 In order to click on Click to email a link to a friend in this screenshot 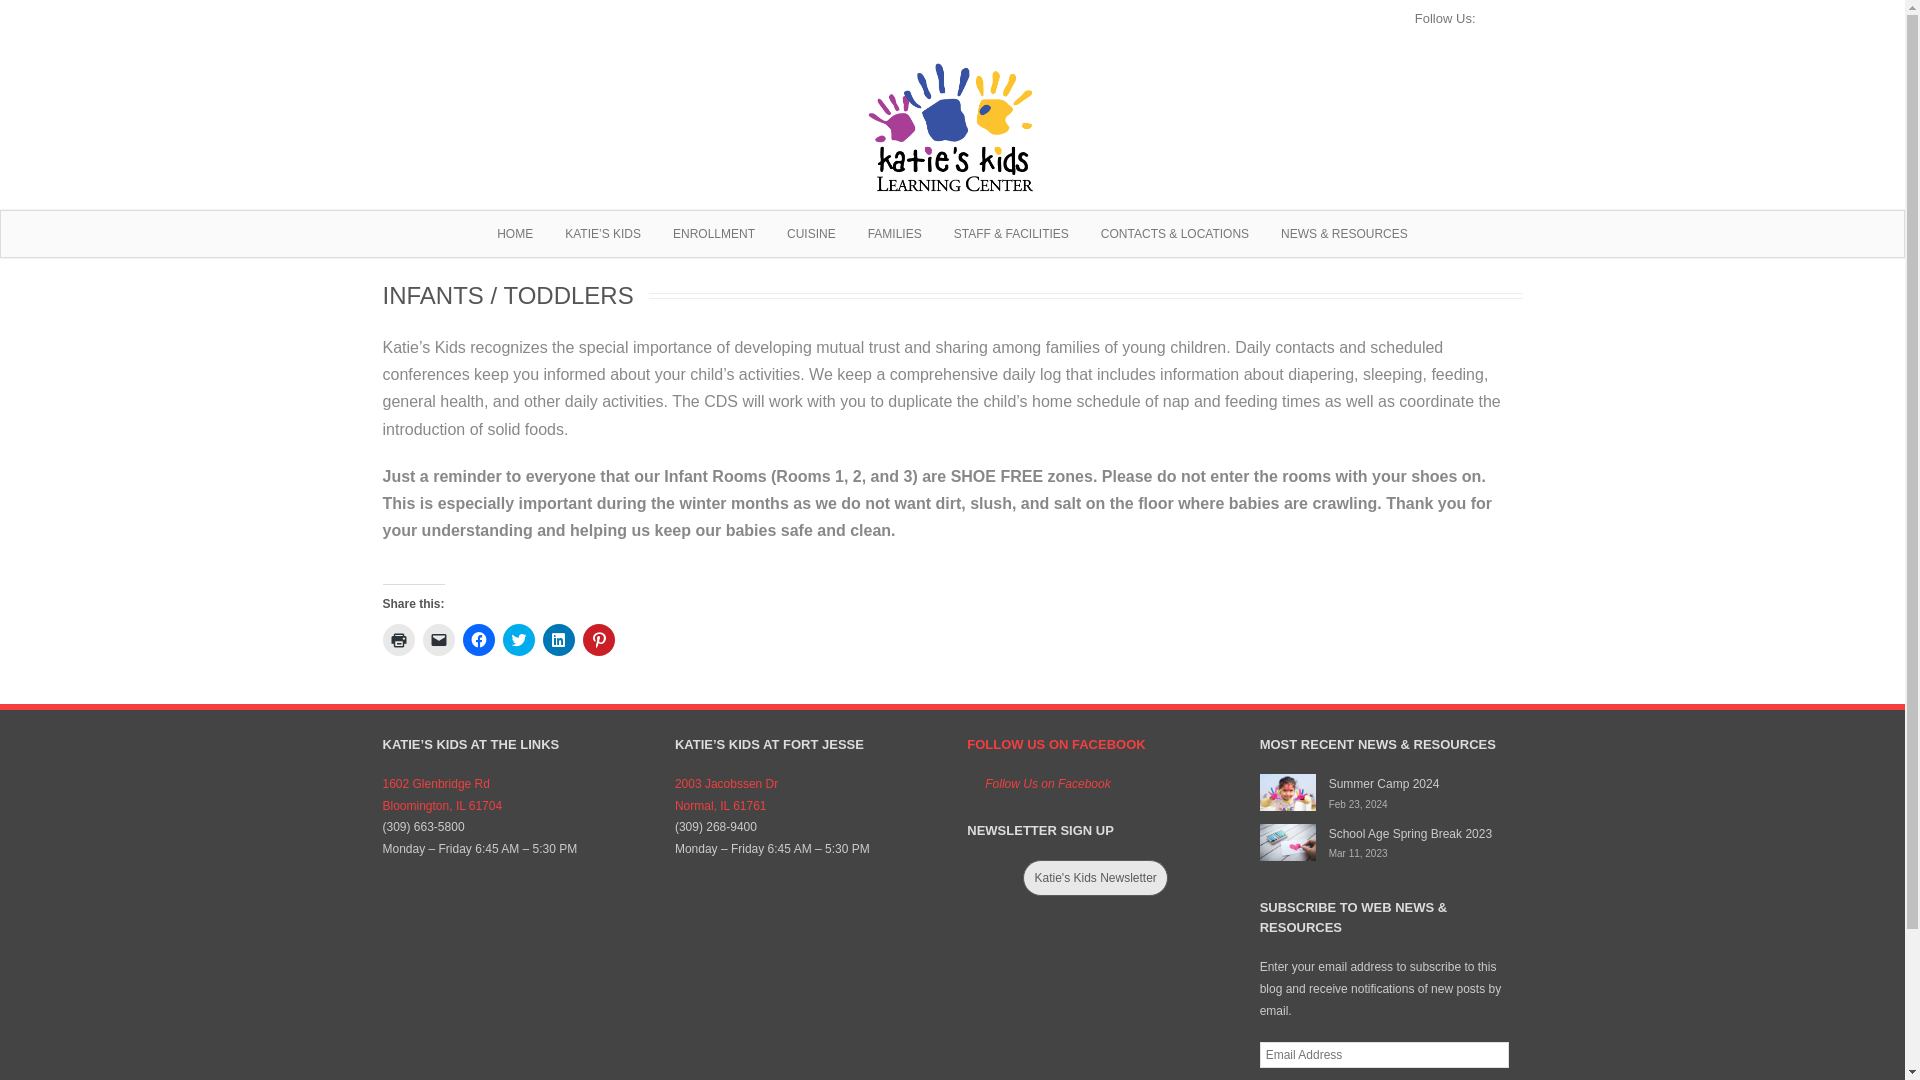, I will do `click(438, 640)`.